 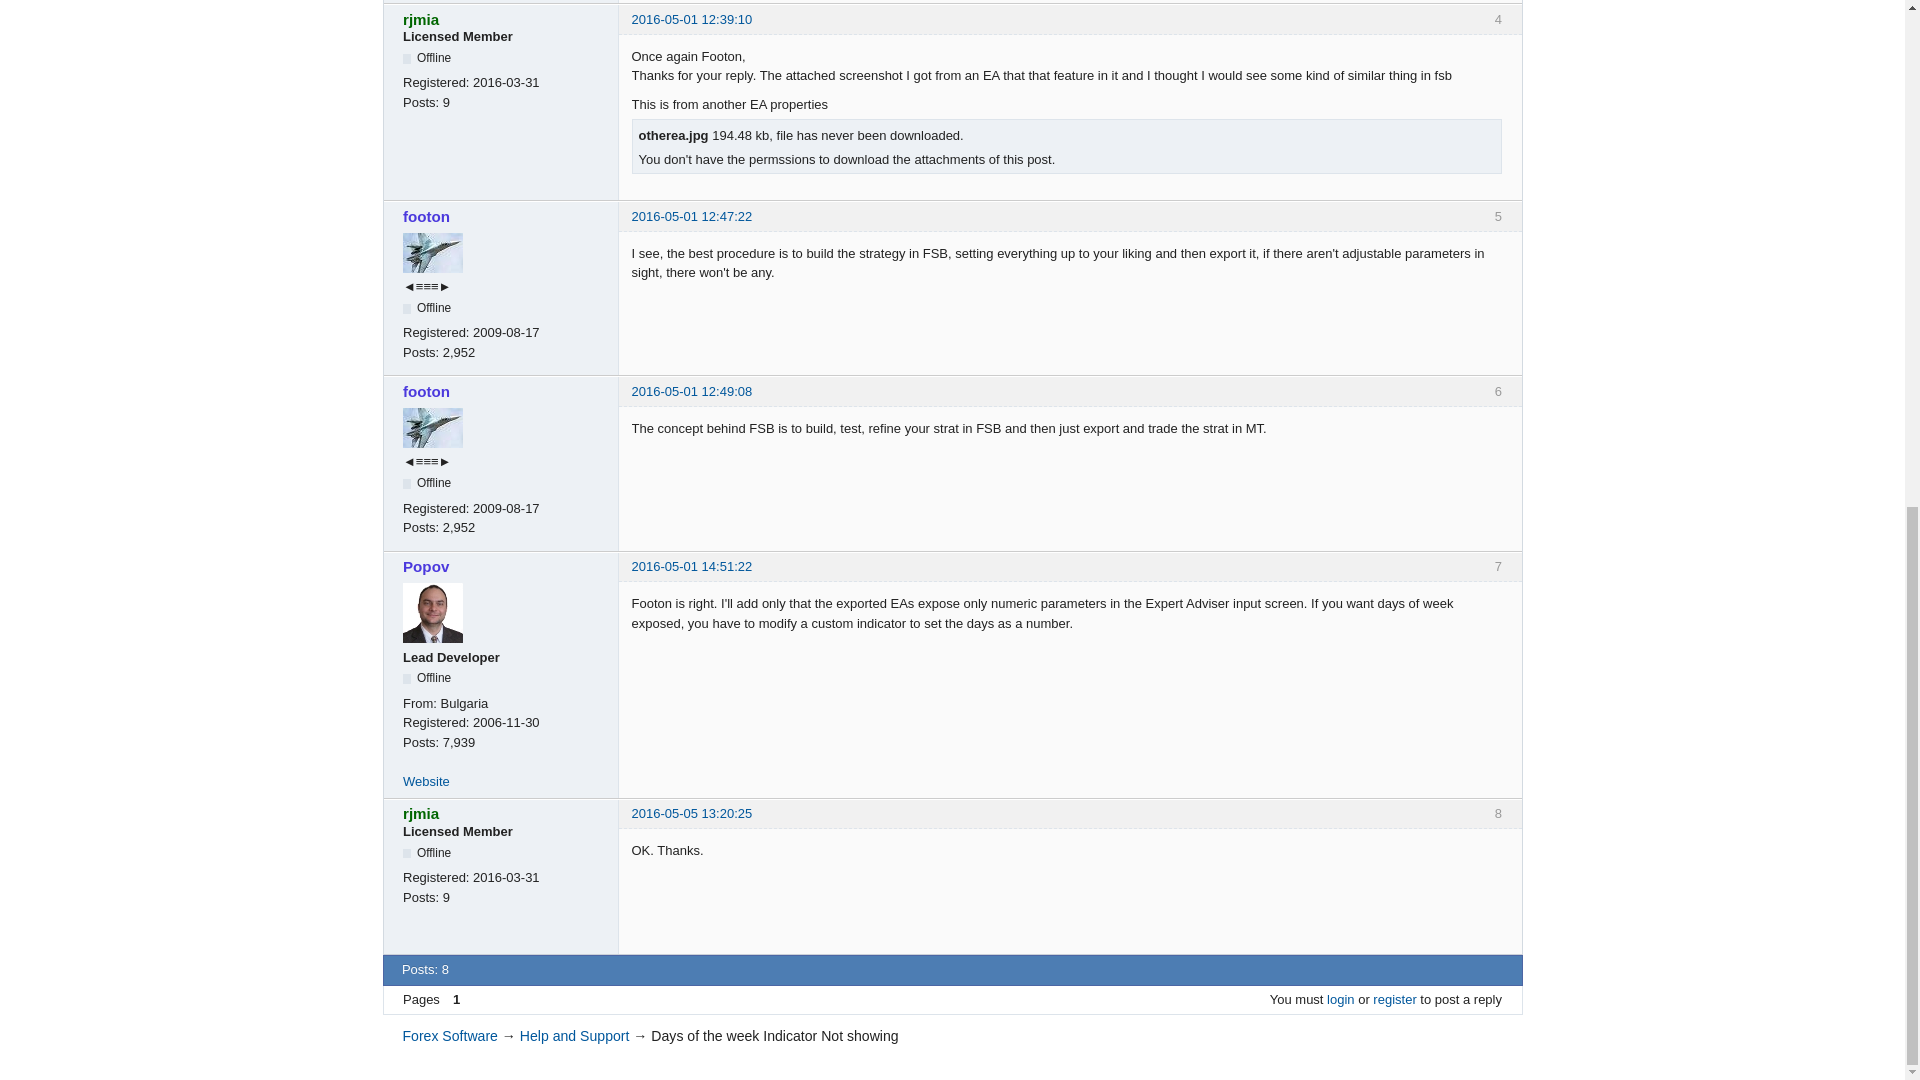 What do you see at coordinates (504, 20) in the screenshot?
I see `rjmia` at bounding box center [504, 20].